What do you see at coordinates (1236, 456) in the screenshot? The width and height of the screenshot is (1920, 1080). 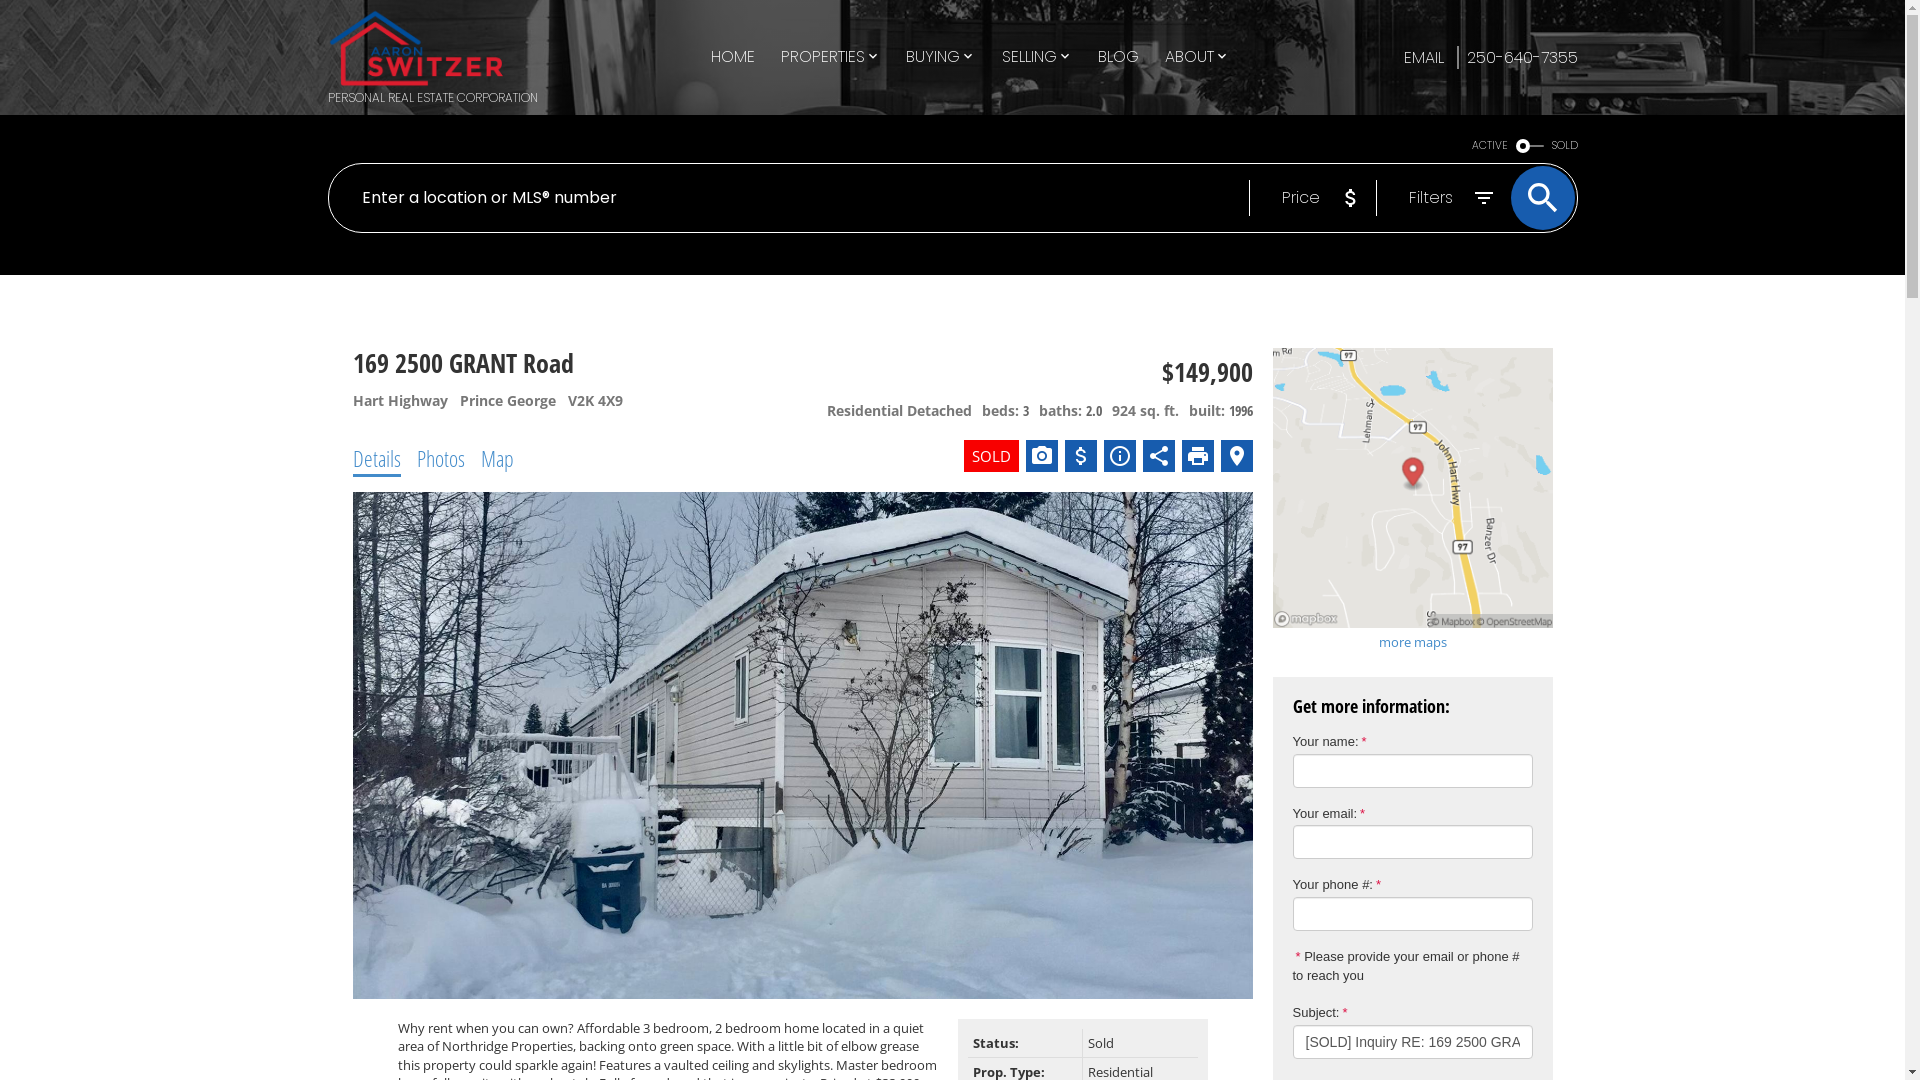 I see `View on the map` at bounding box center [1236, 456].